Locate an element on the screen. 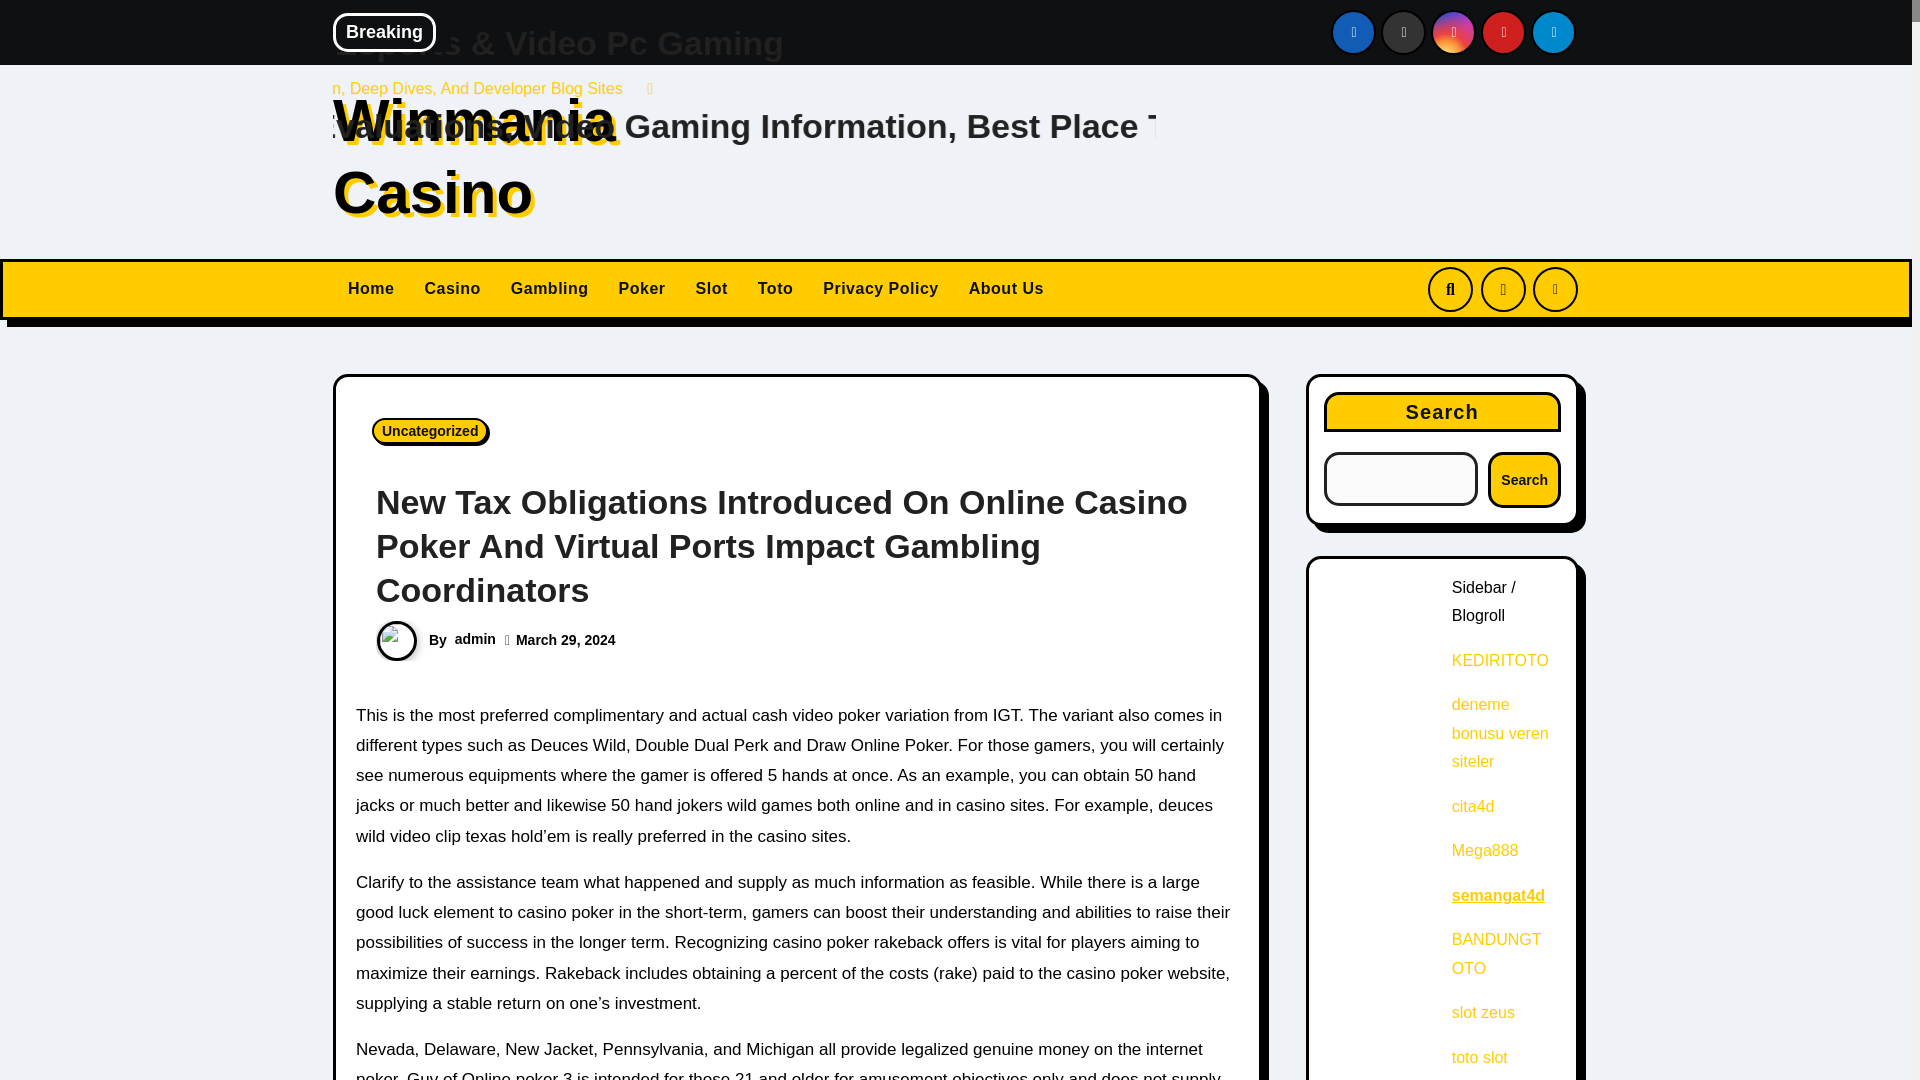 The width and height of the screenshot is (1920, 1080). Casino is located at coordinates (452, 290).